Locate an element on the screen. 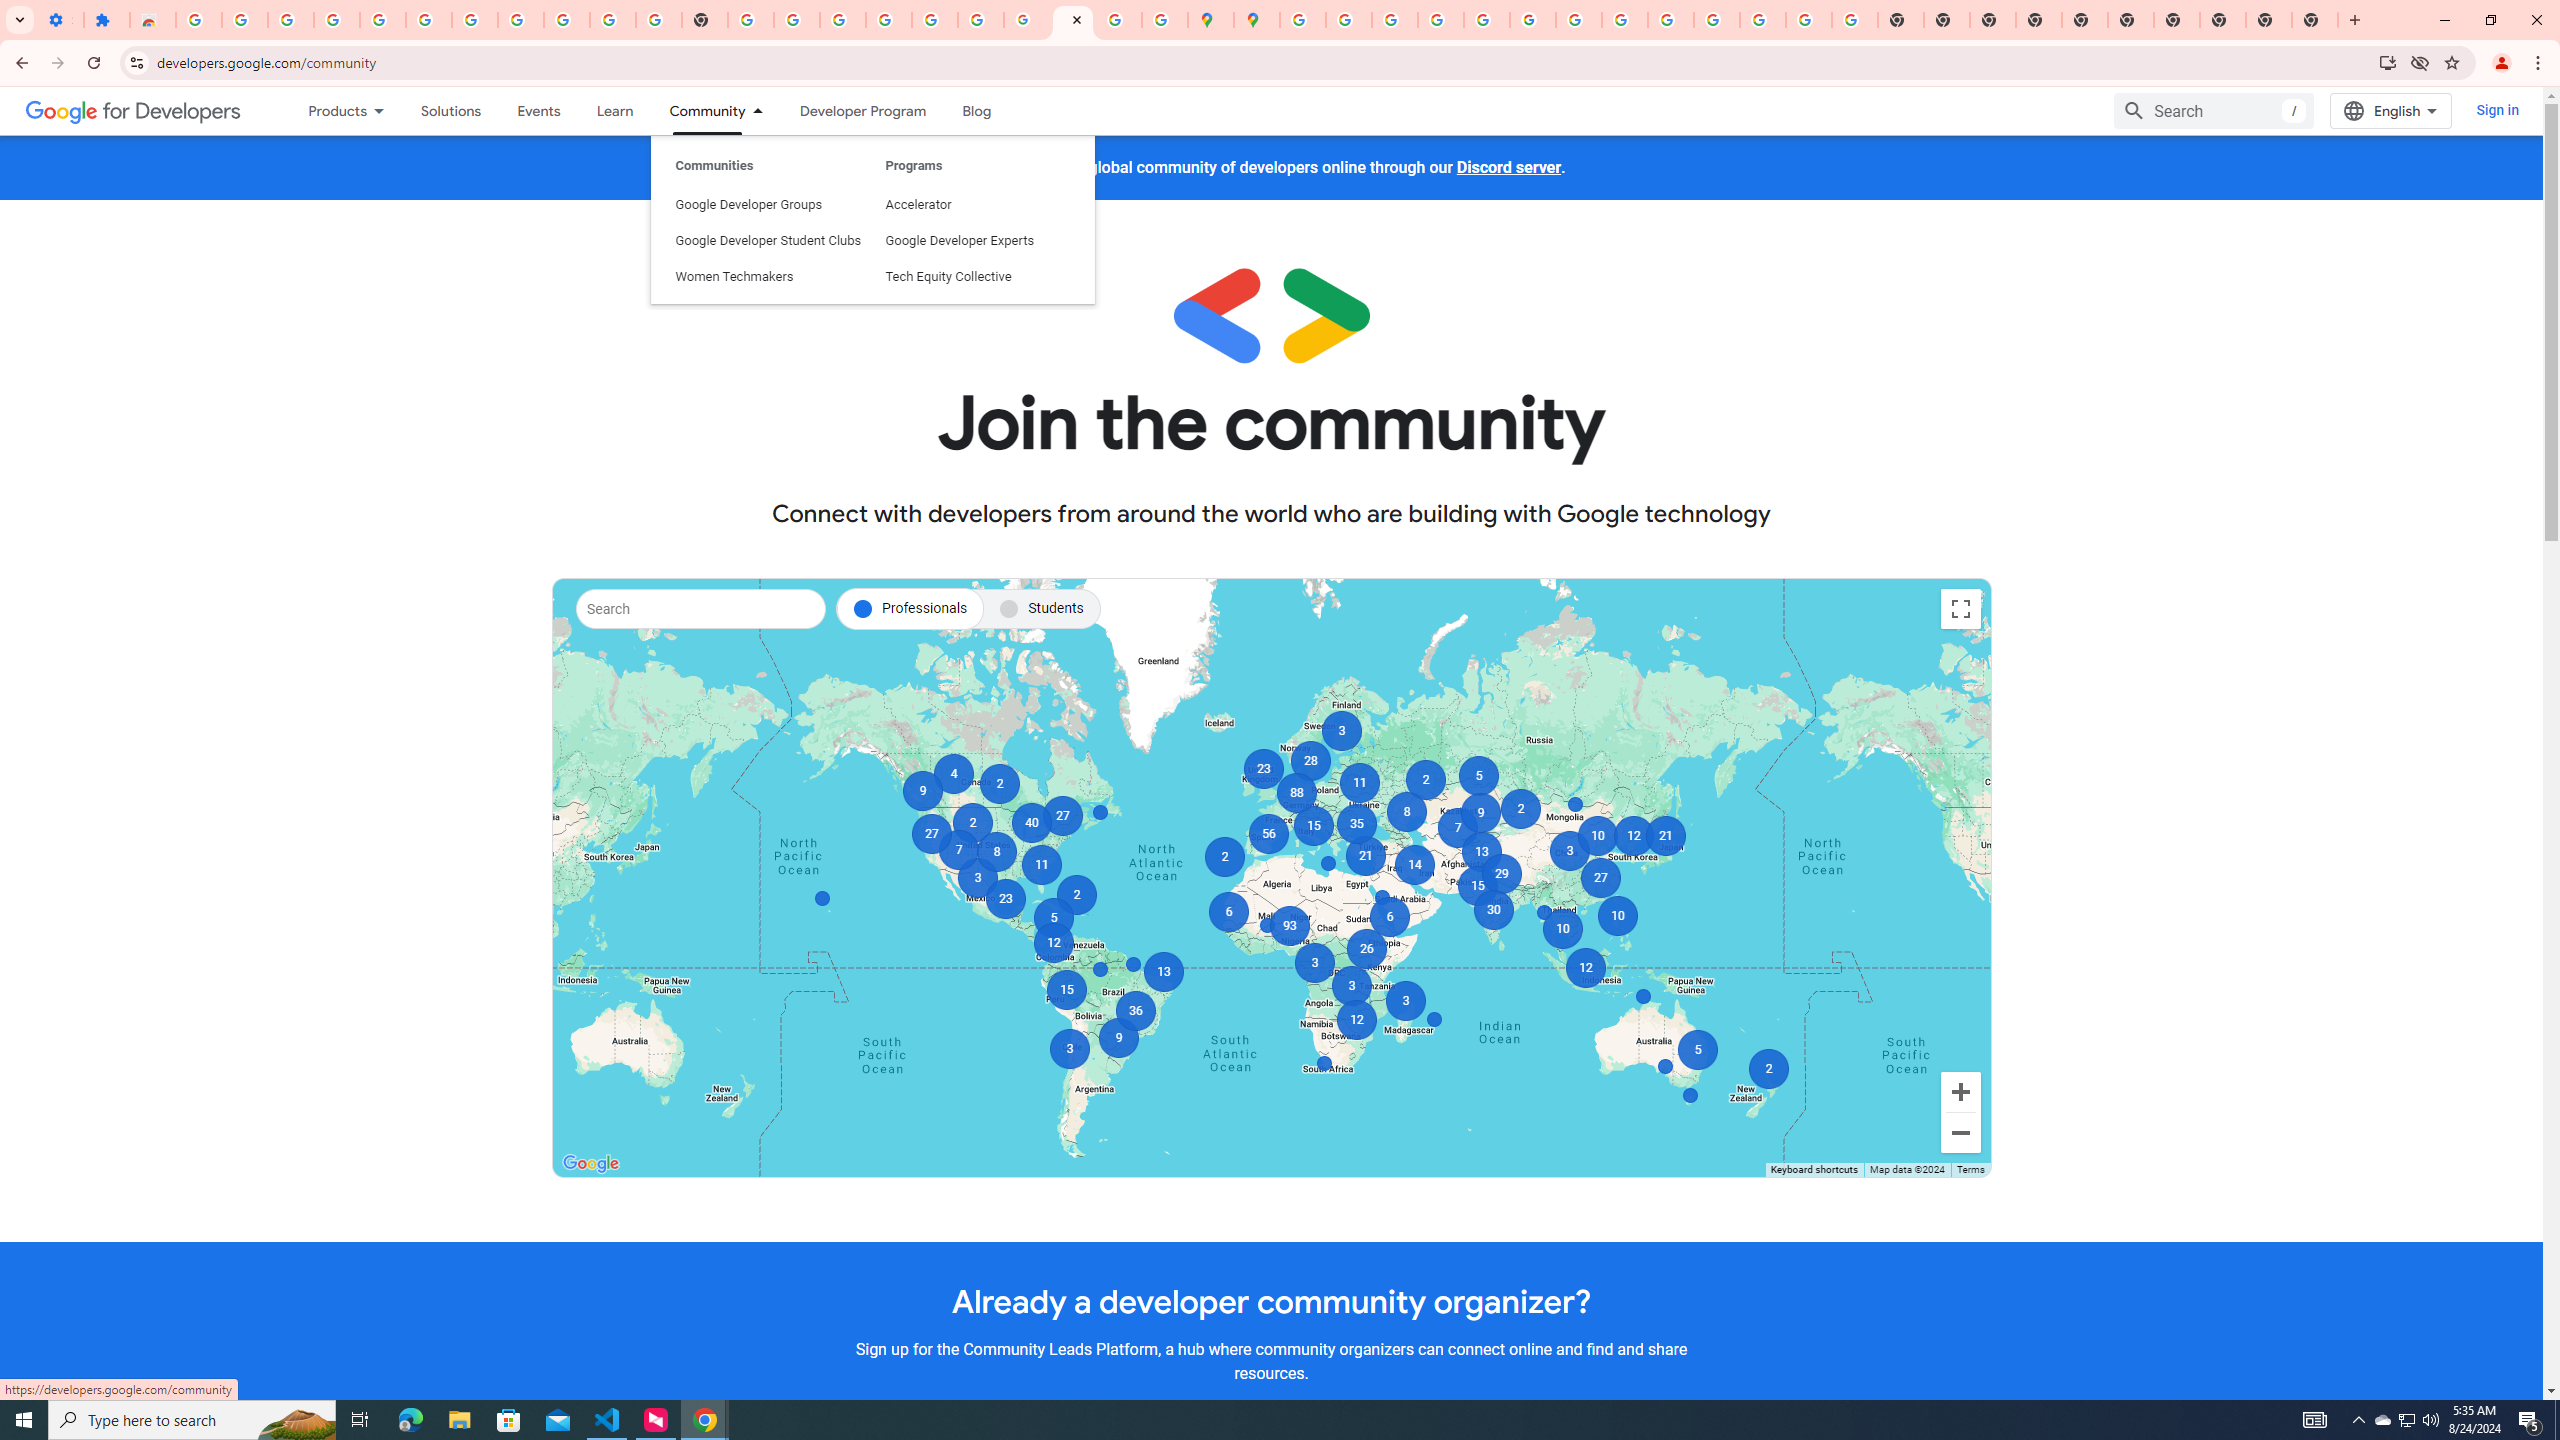 Image resolution: width=2560 pixels, height=1440 pixels. 3 is located at coordinates (1312, 963).